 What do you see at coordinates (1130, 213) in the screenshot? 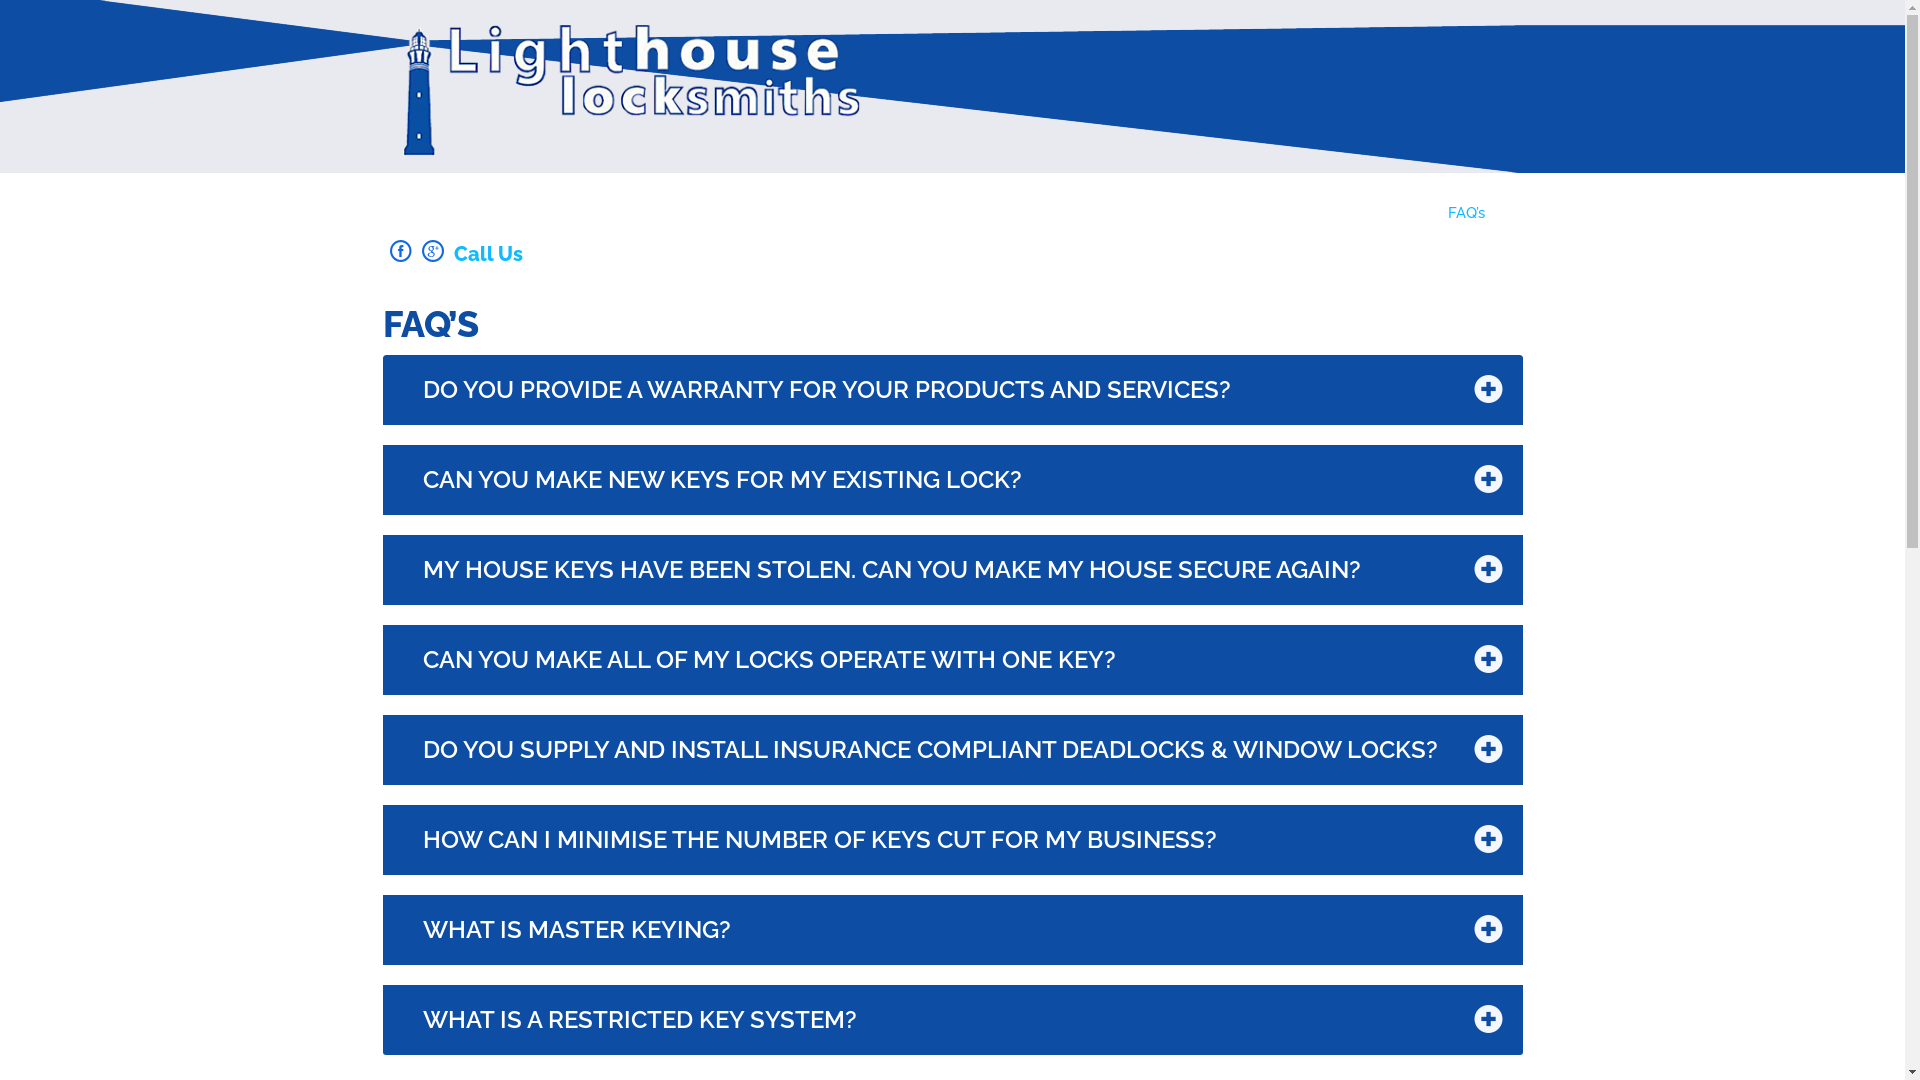
I see `About Us` at bounding box center [1130, 213].